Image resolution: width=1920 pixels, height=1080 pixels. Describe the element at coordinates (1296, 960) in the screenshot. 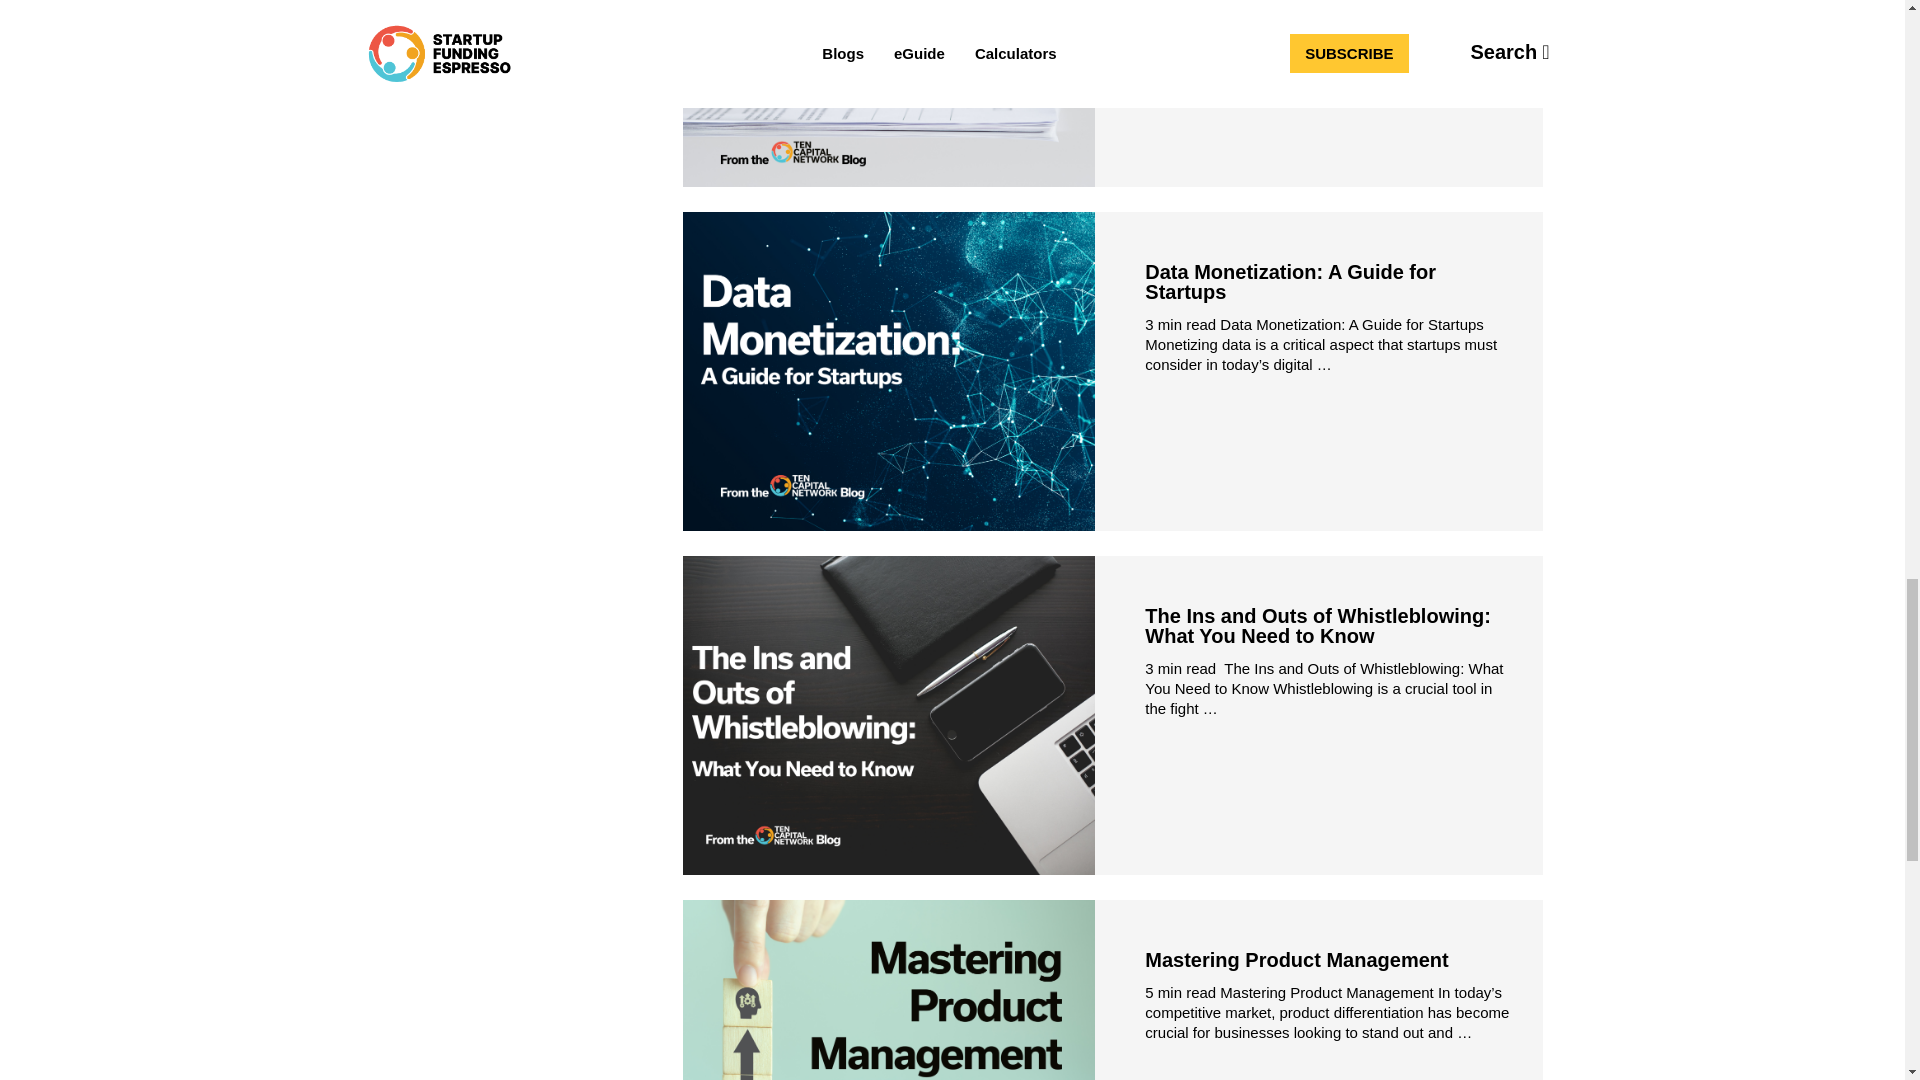

I see `Mastering Product Management` at that location.